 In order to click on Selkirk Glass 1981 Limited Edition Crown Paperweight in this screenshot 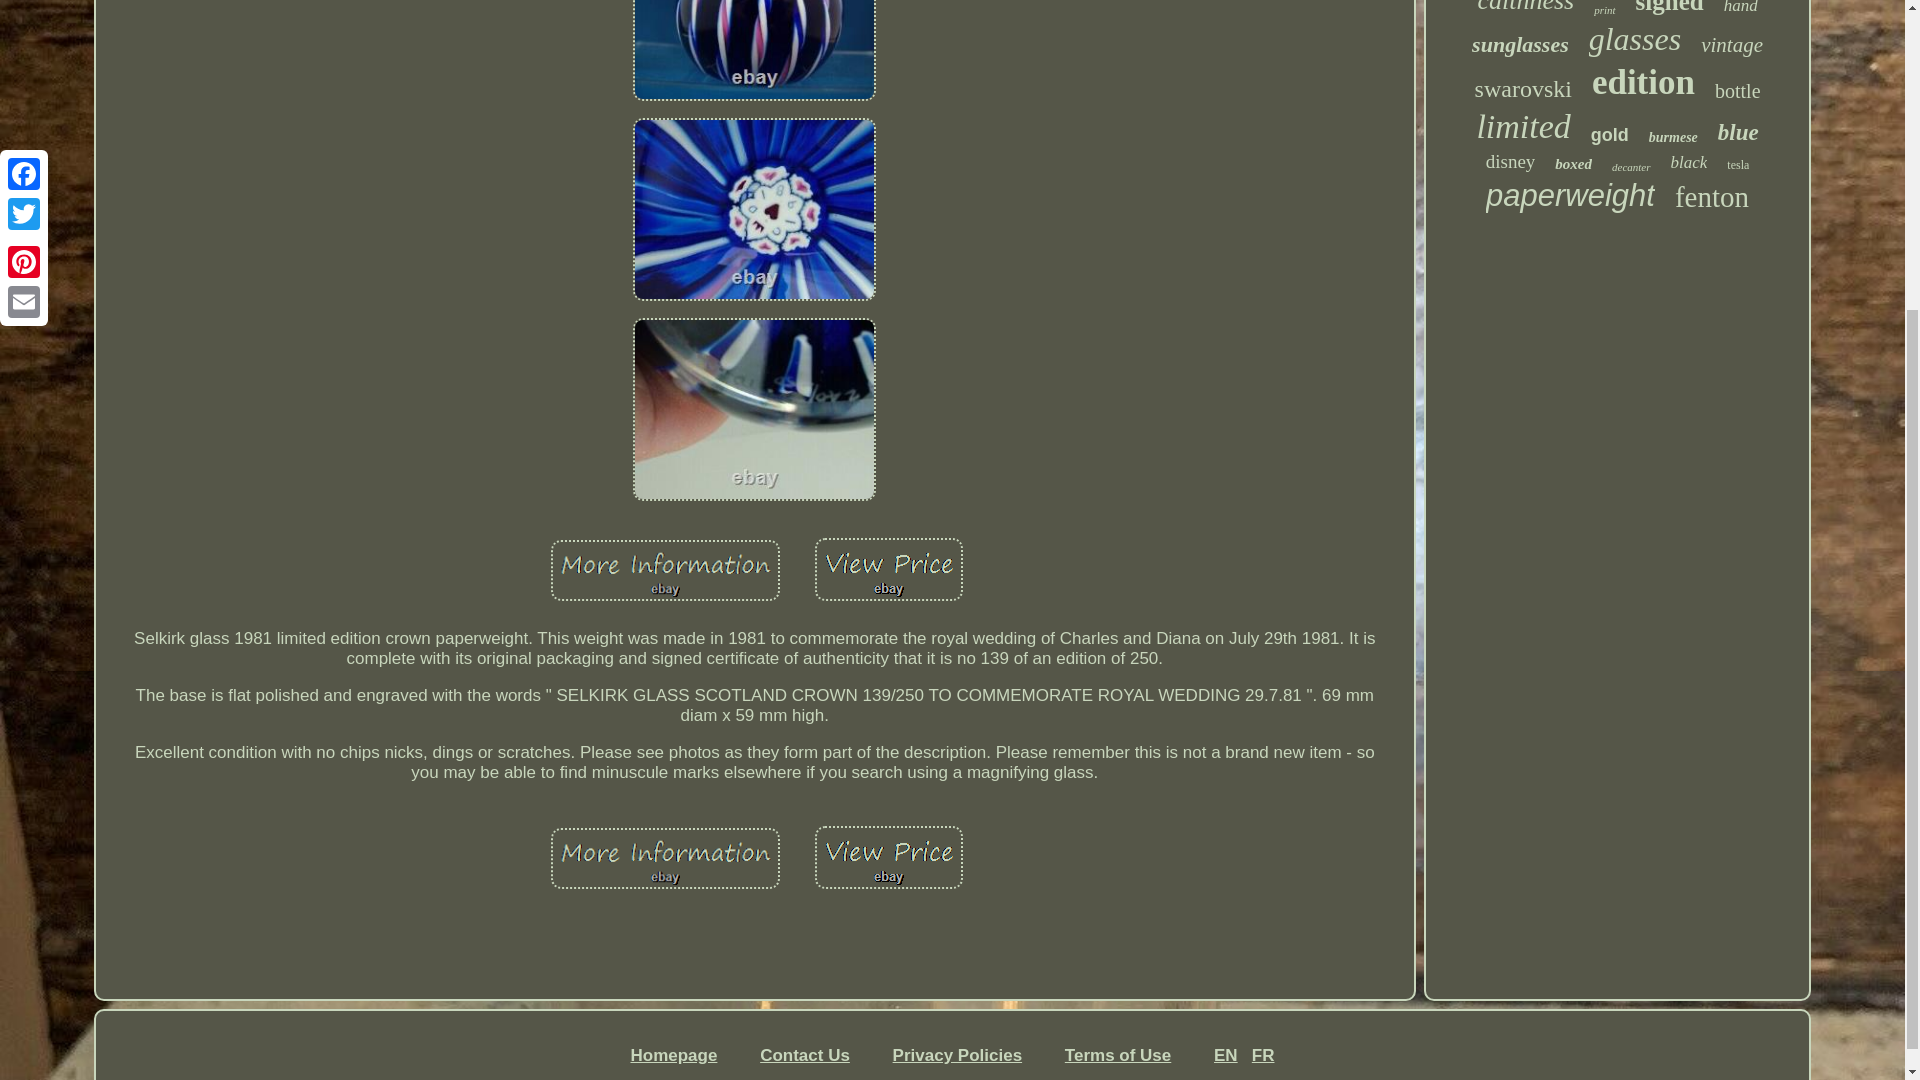, I will do `click(888, 859)`.